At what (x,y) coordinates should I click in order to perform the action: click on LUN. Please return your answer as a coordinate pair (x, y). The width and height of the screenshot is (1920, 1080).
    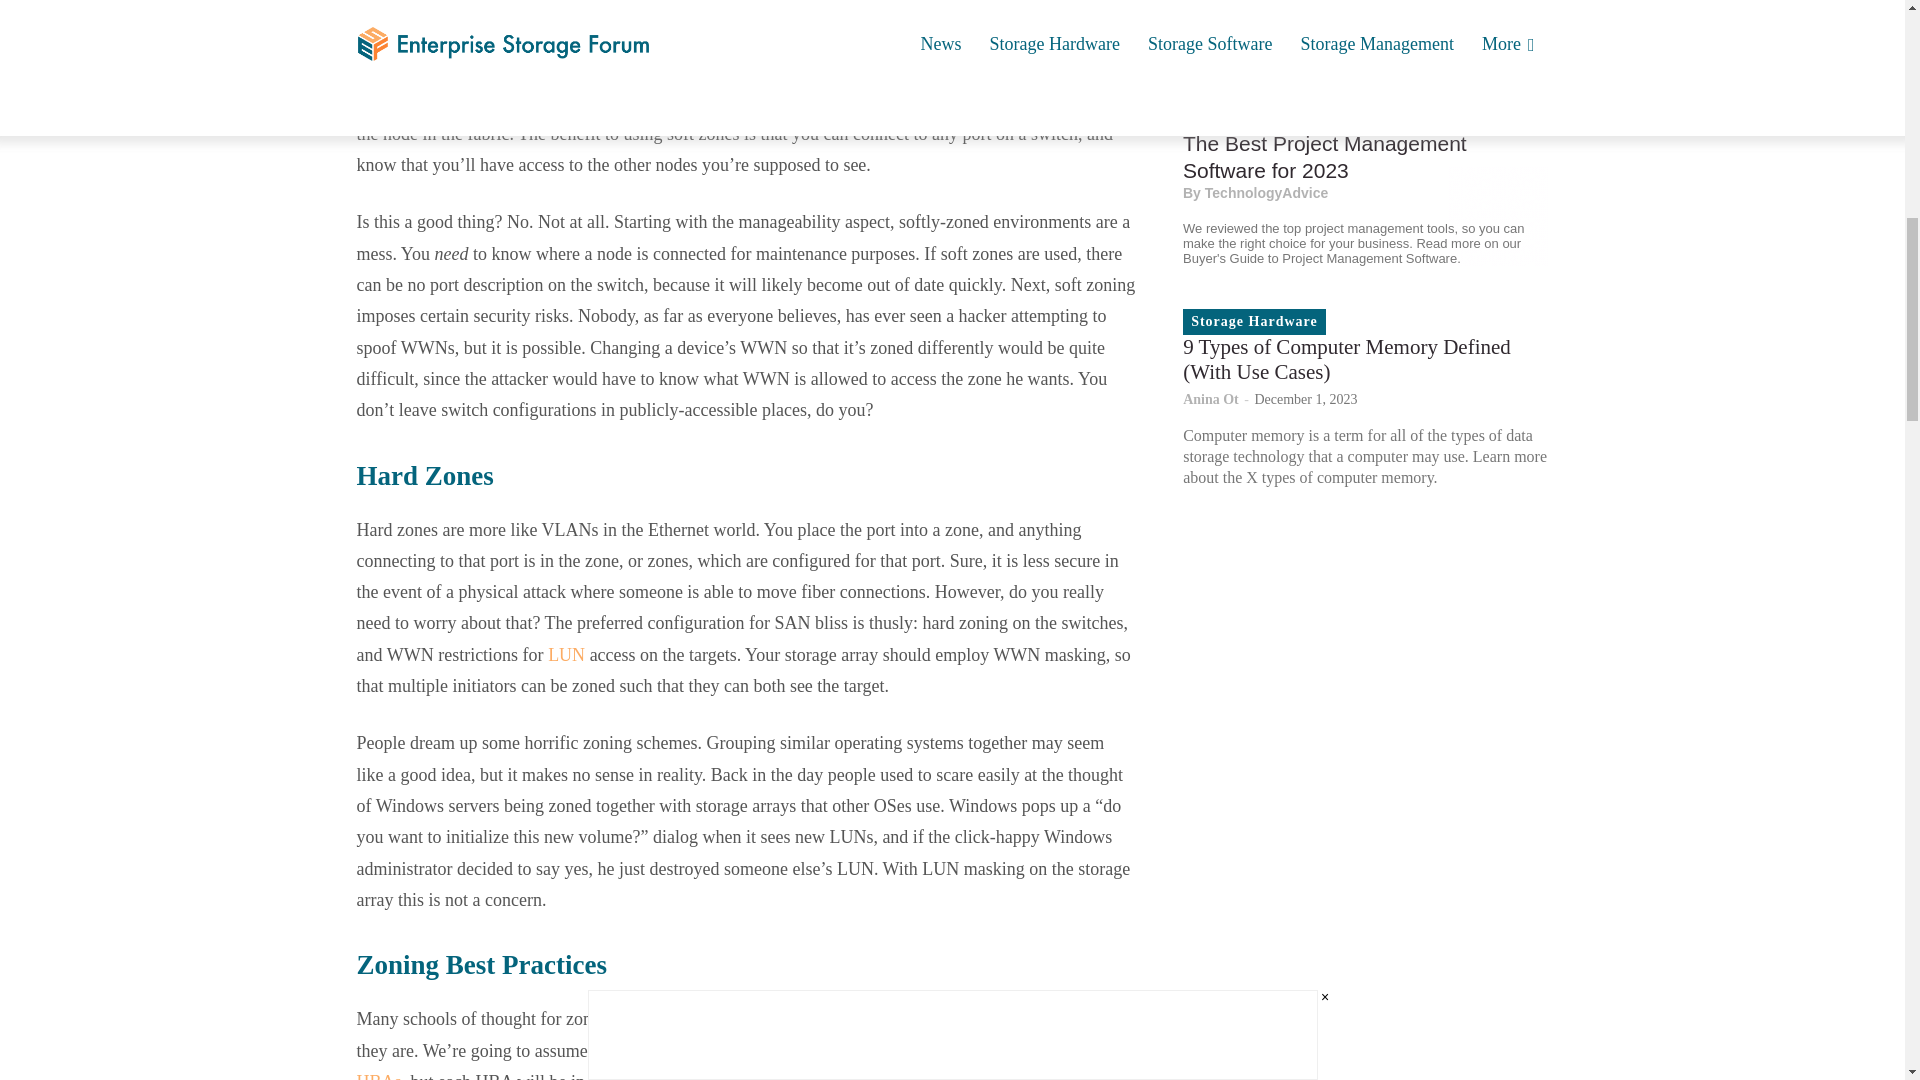
    Looking at the image, I should click on (566, 654).